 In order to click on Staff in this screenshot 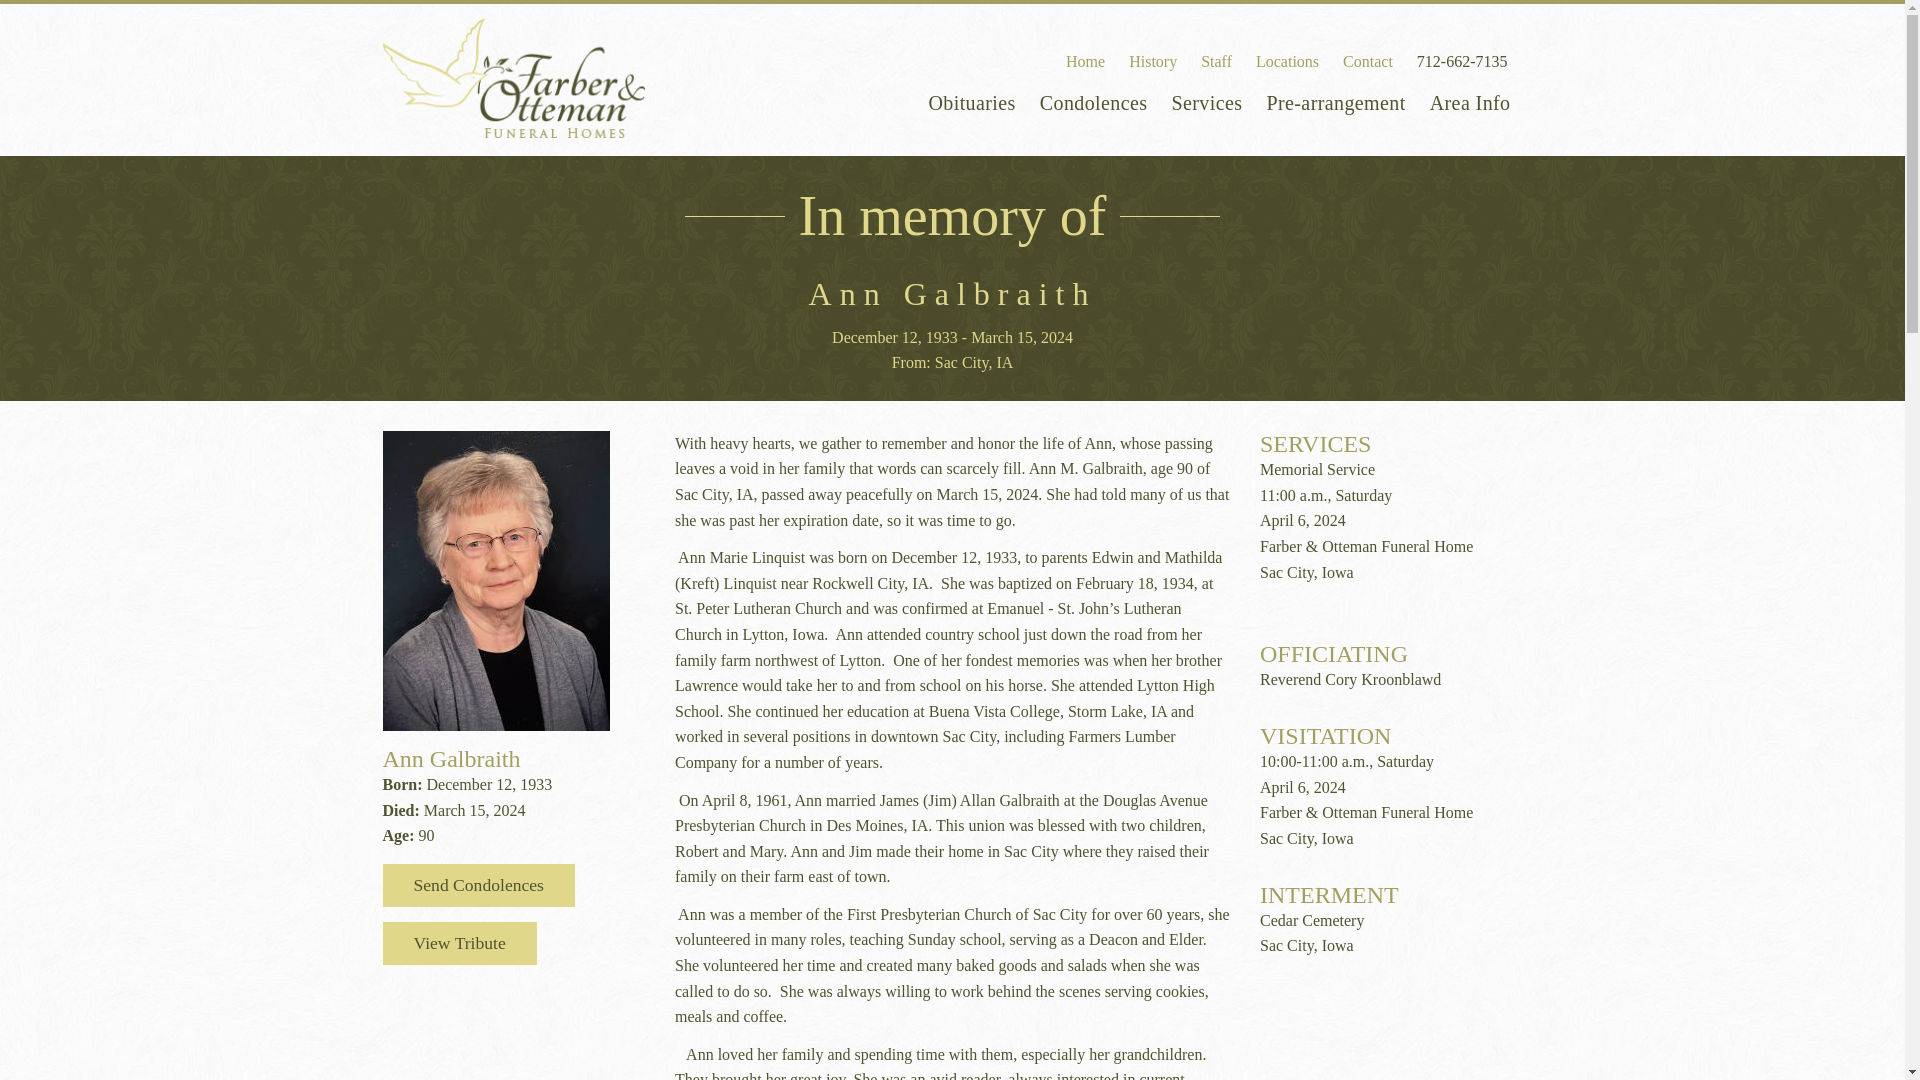, I will do `click(1216, 61)`.